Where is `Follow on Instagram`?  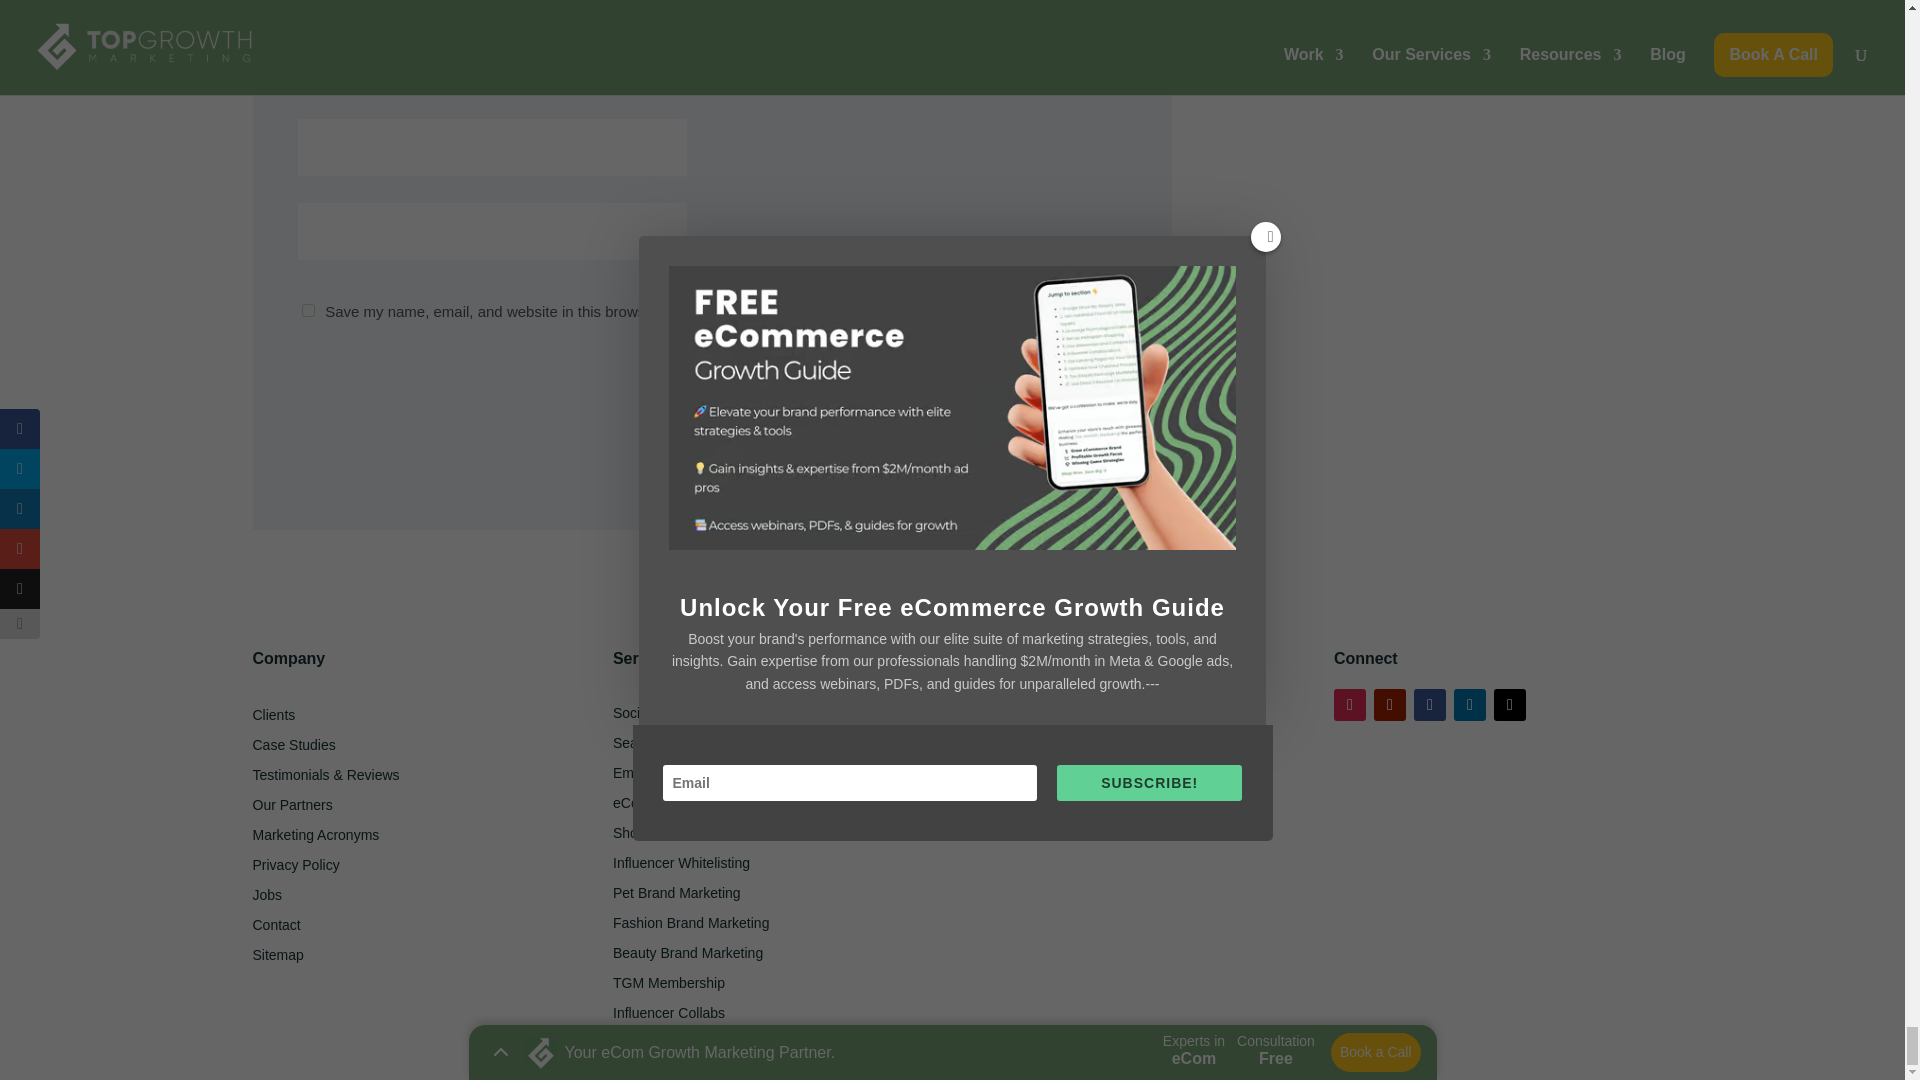
Follow on Instagram is located at coordinates (1350, 705).